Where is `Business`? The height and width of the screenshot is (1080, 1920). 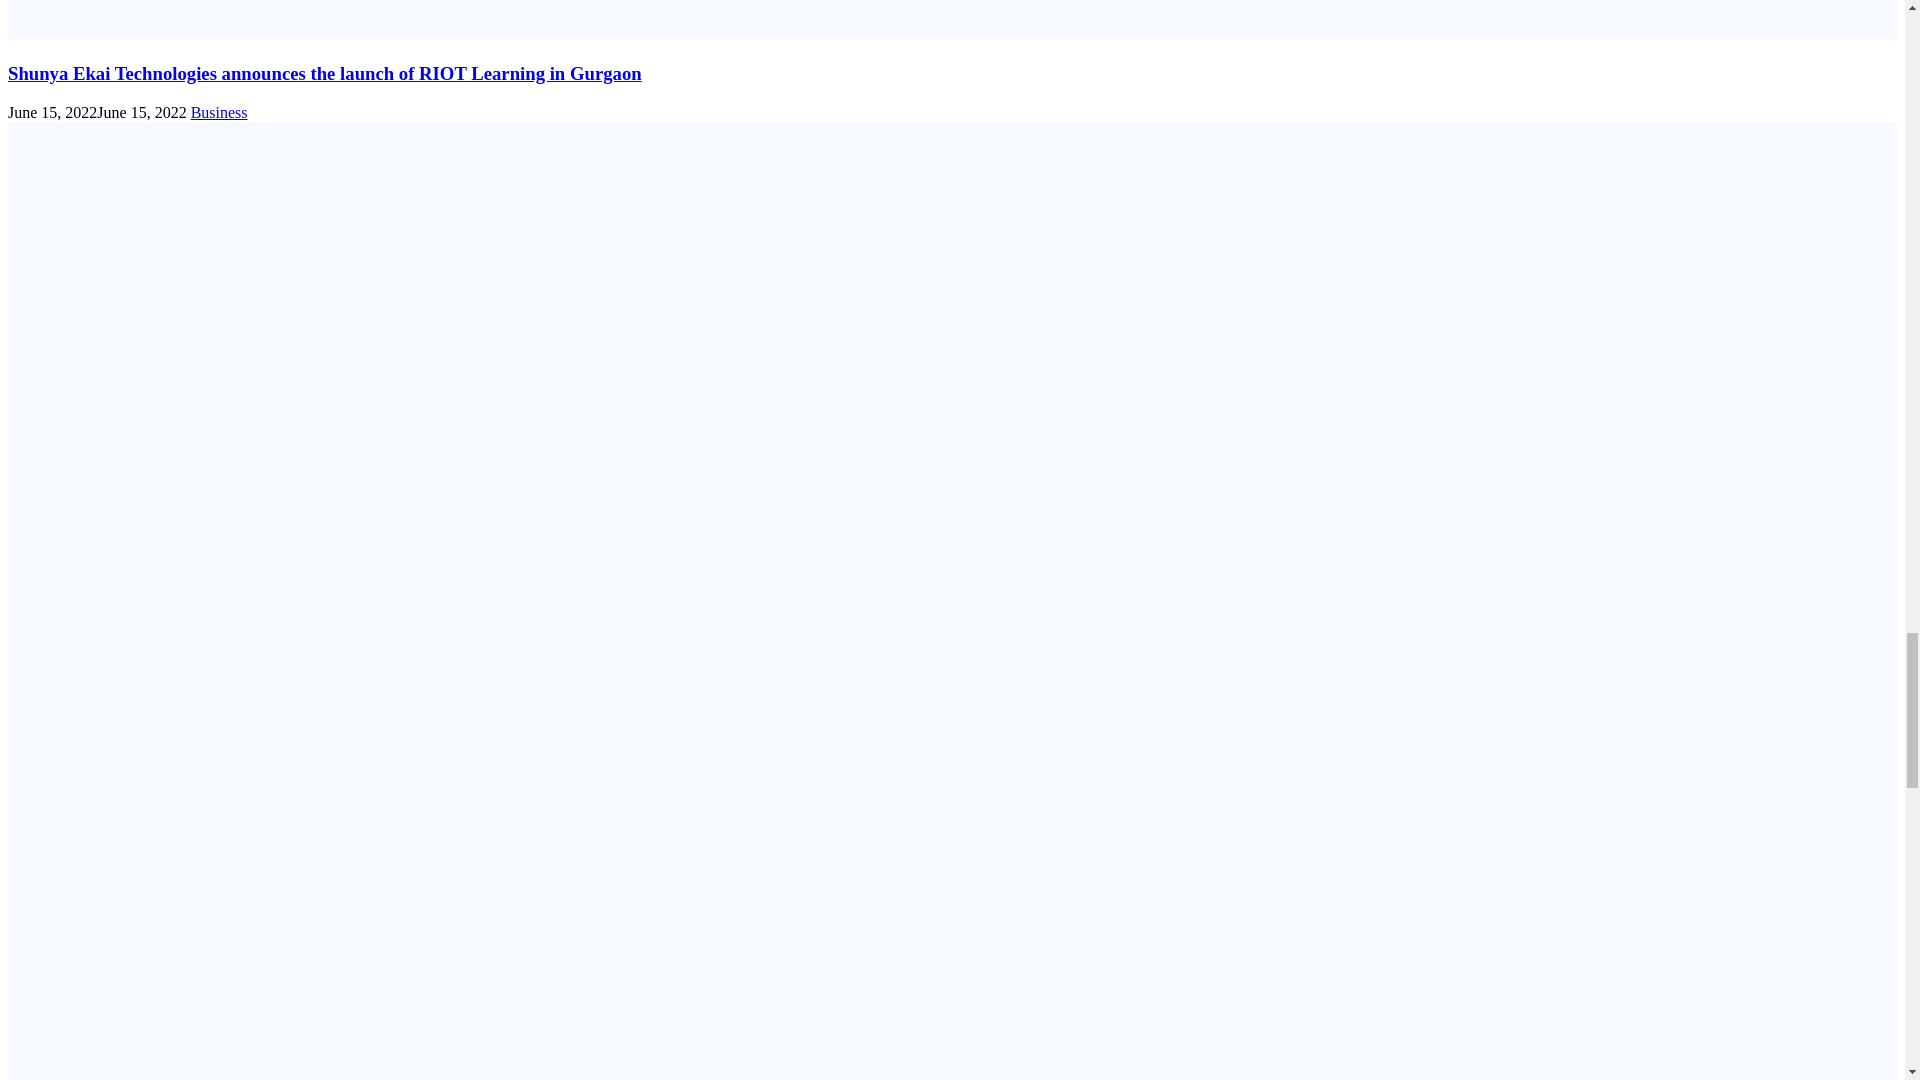 Business is located at coordinates (218, 112).